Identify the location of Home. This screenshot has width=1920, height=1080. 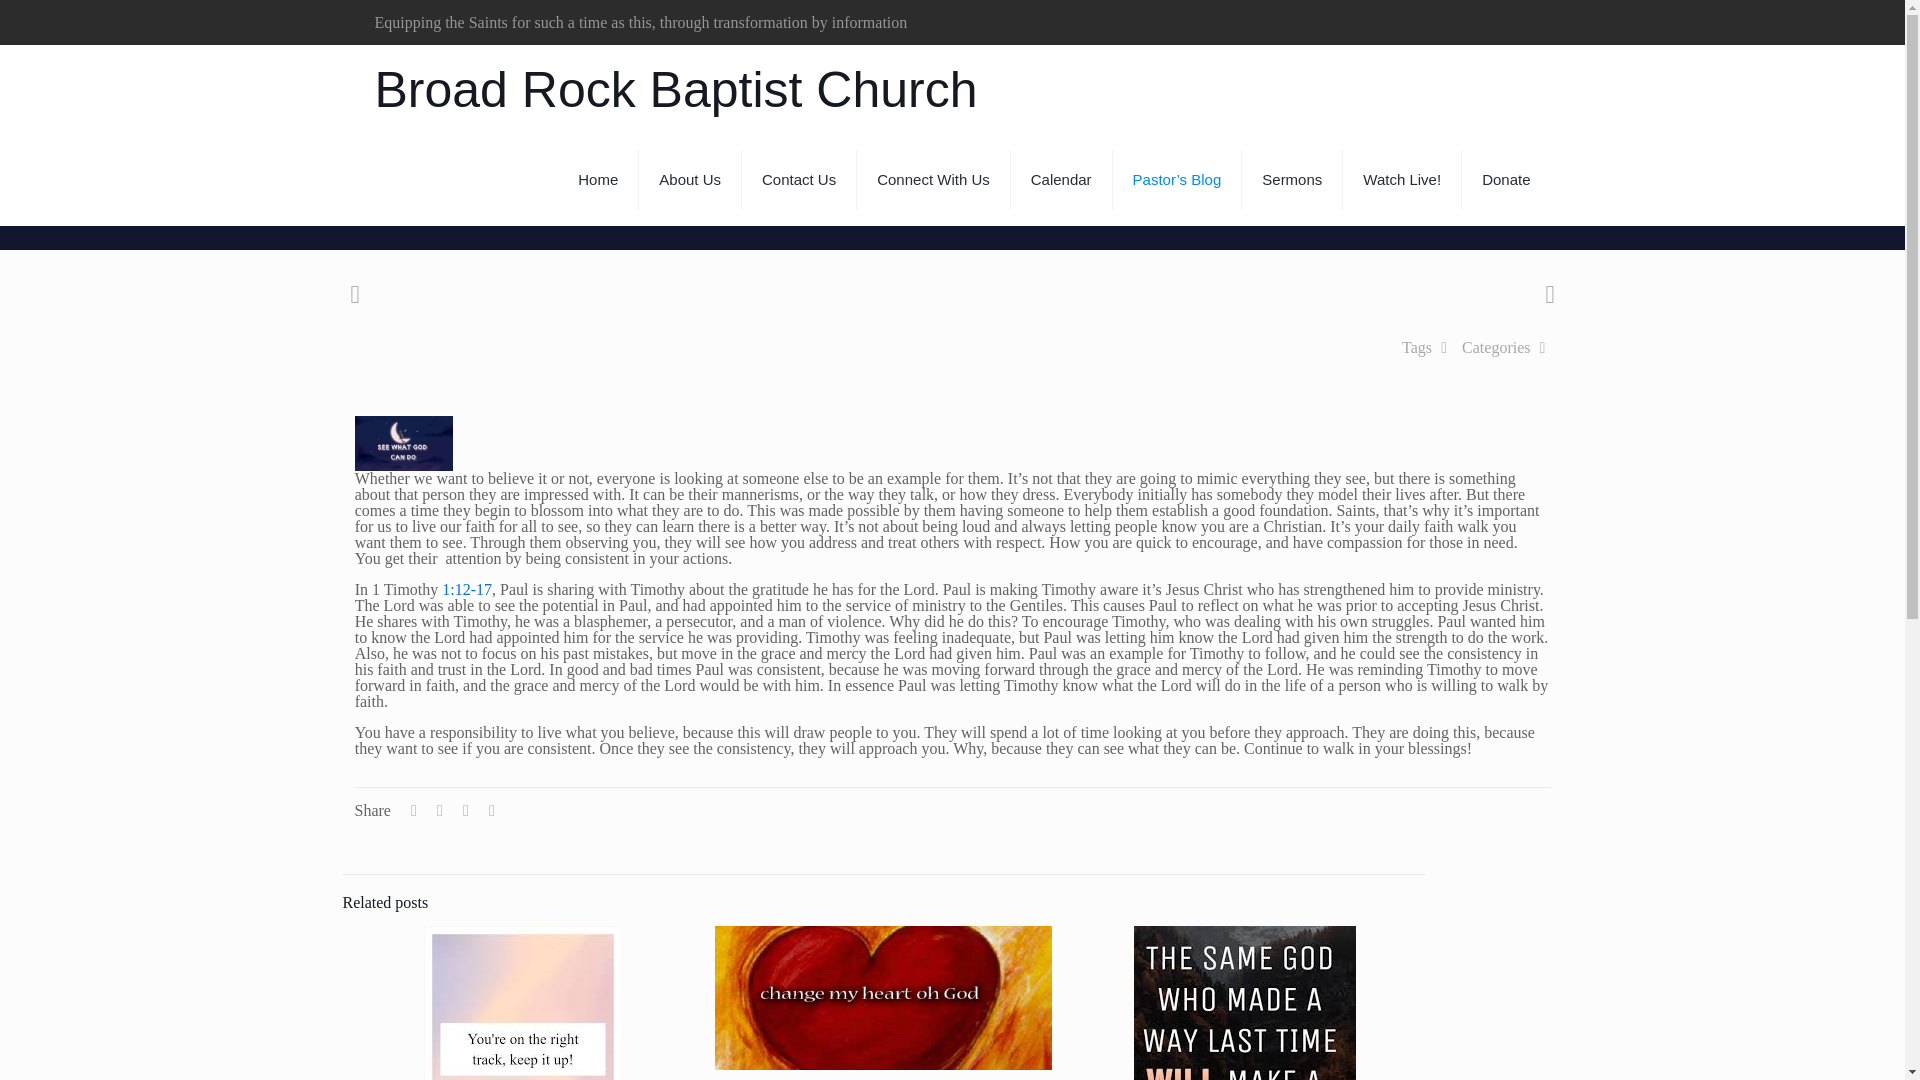
(598, 180).